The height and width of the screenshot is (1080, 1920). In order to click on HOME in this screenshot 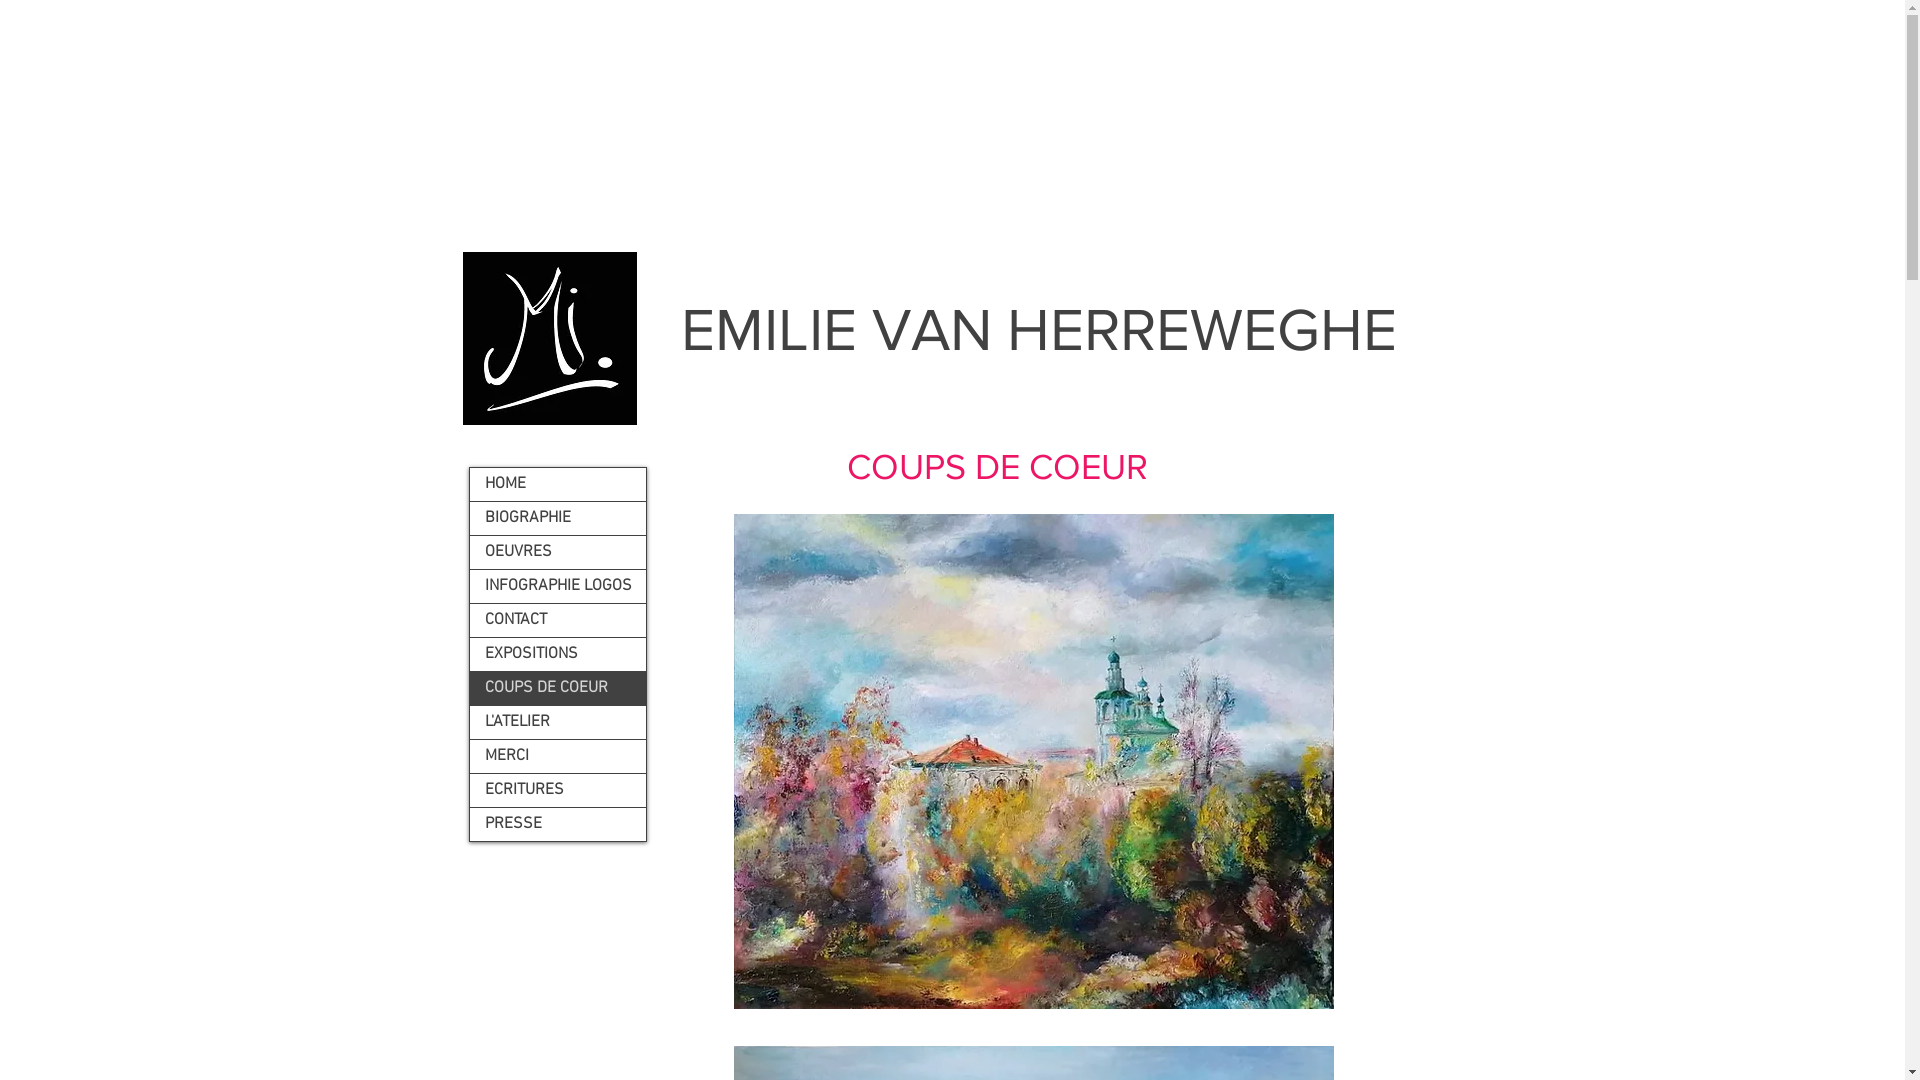, I will do `click(558, 484)`.